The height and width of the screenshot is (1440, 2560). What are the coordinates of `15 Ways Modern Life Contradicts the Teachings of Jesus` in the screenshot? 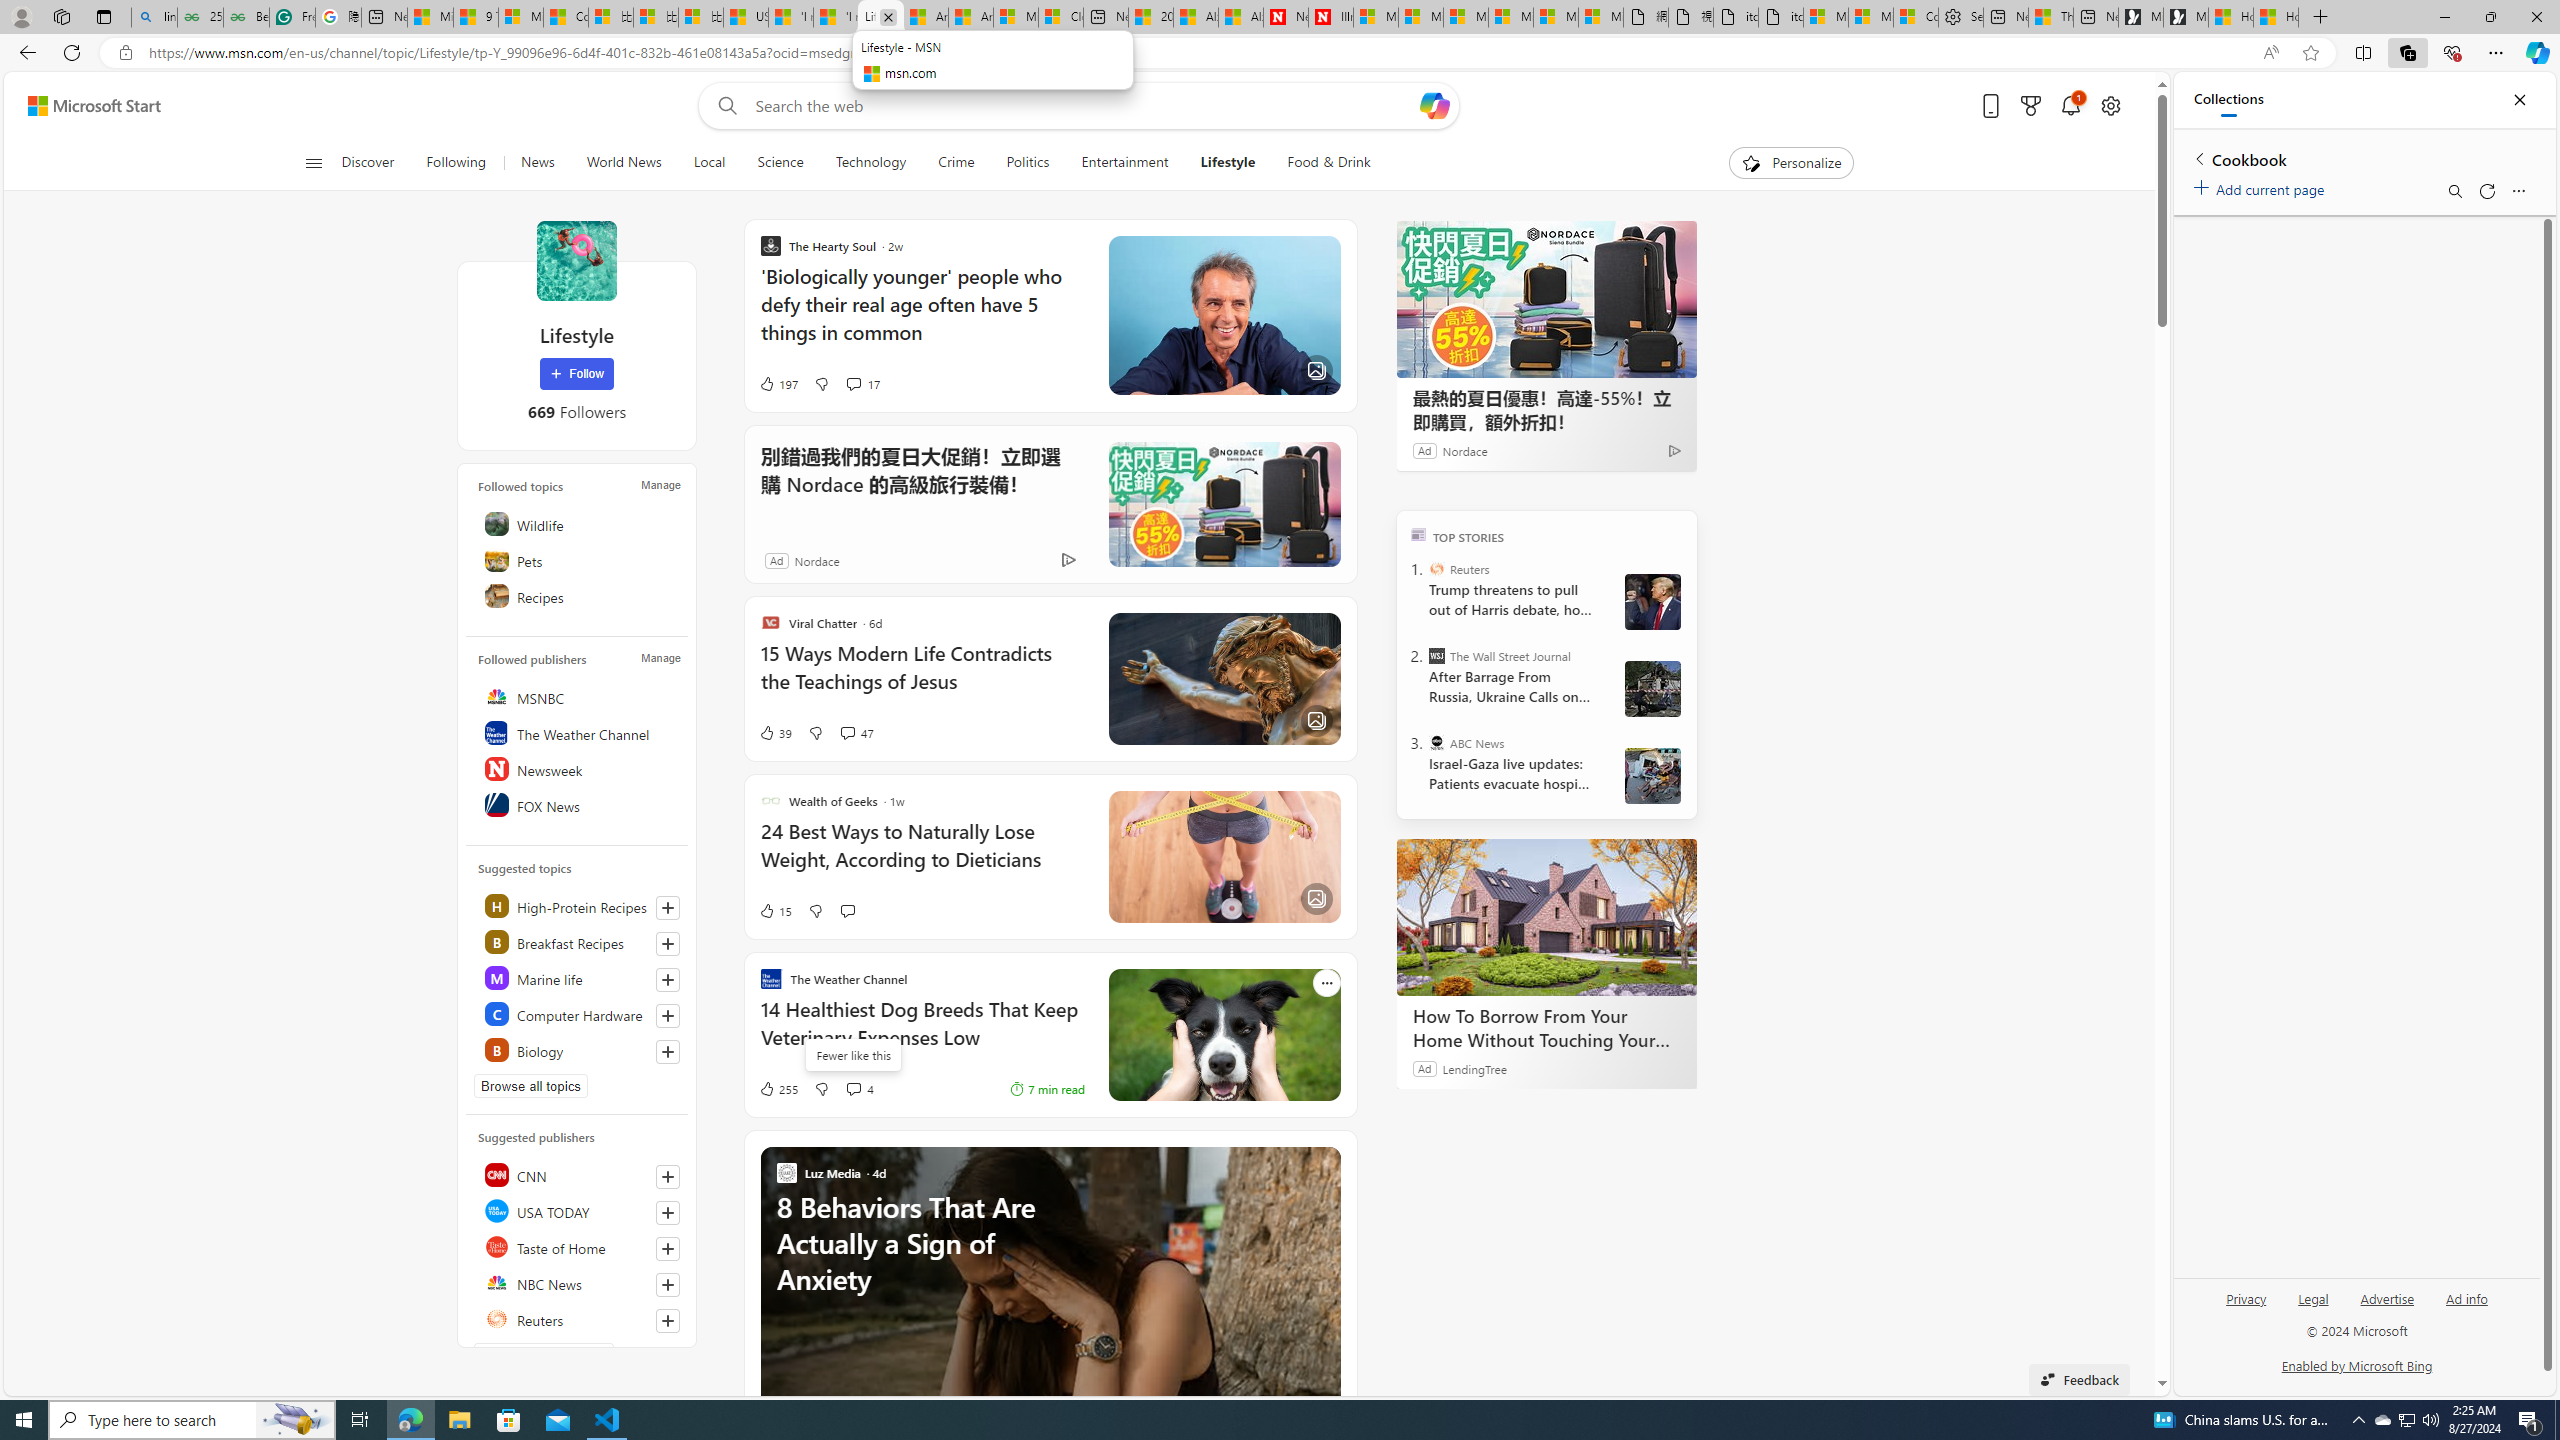 It's located at (922, 678).